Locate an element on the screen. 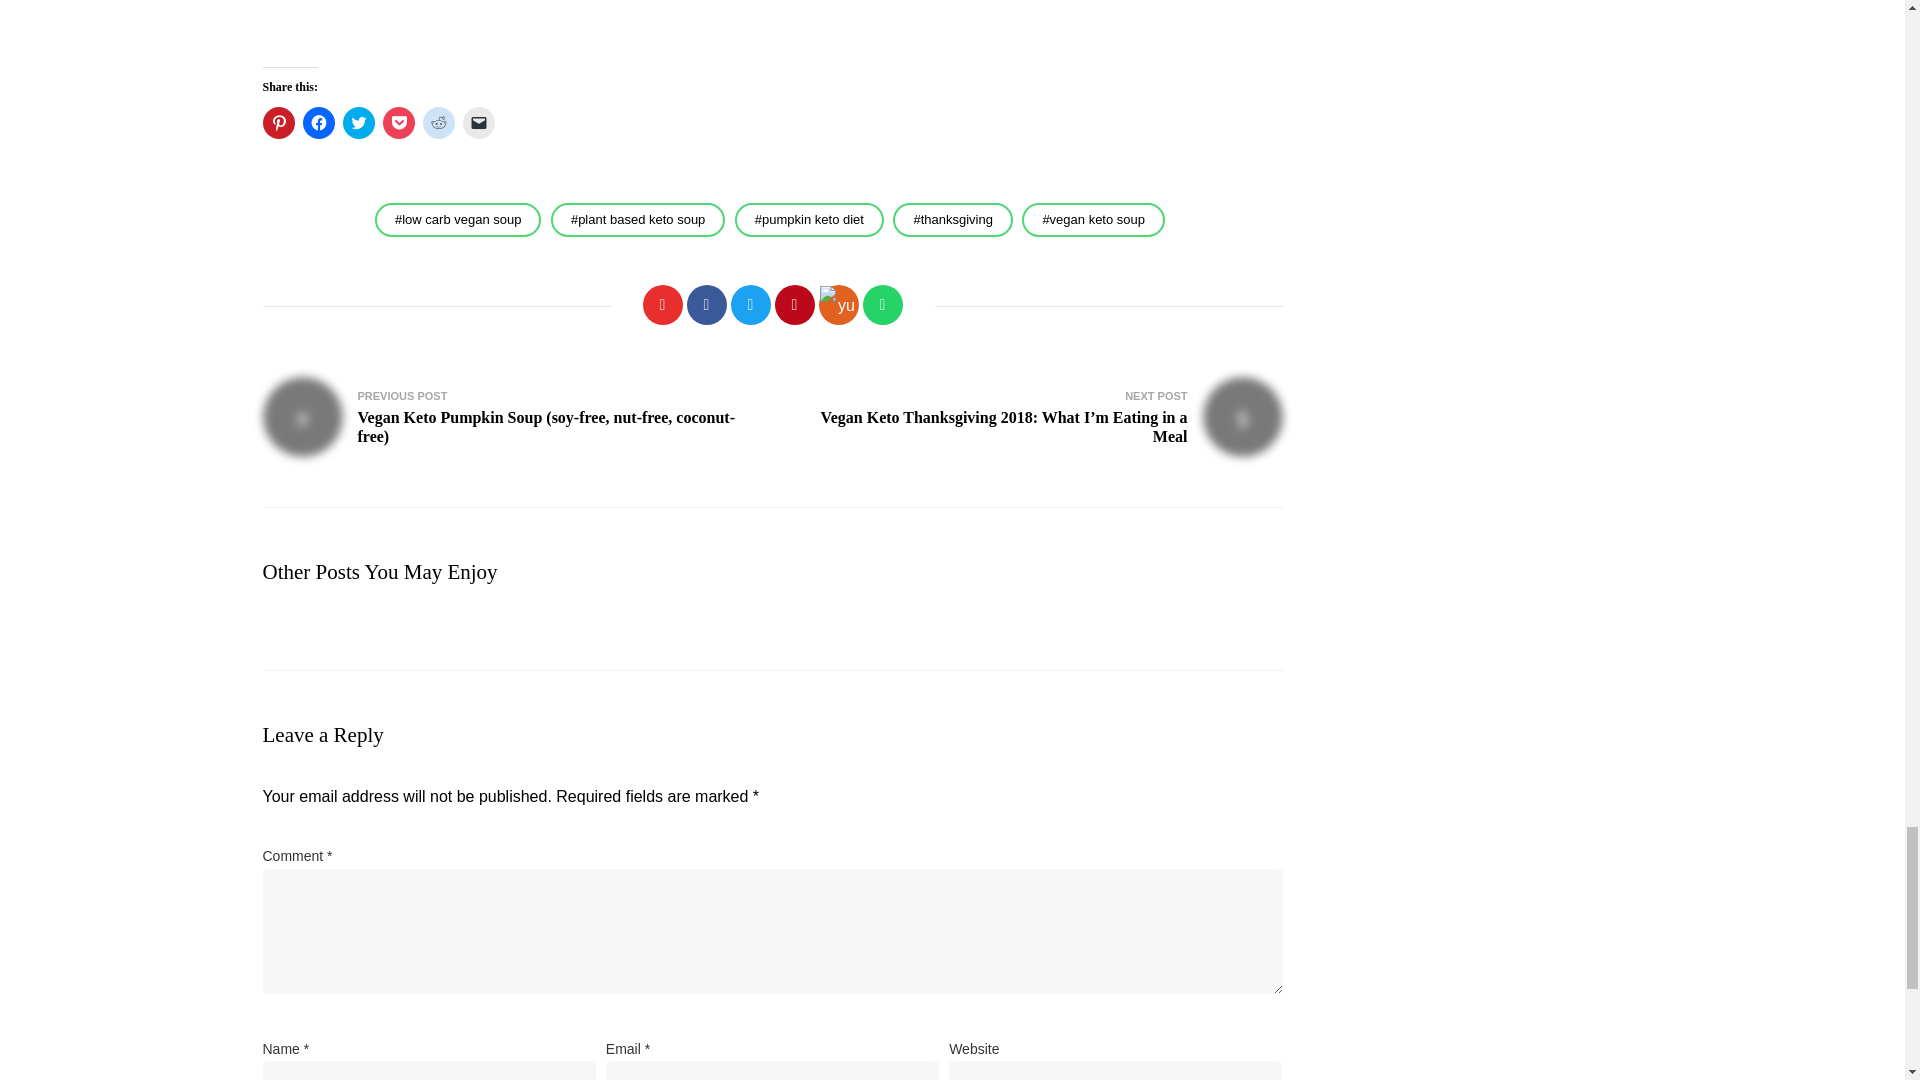 The image size is (1920, 1080). Click to share on Twitter is located at coordinates (358, 122).